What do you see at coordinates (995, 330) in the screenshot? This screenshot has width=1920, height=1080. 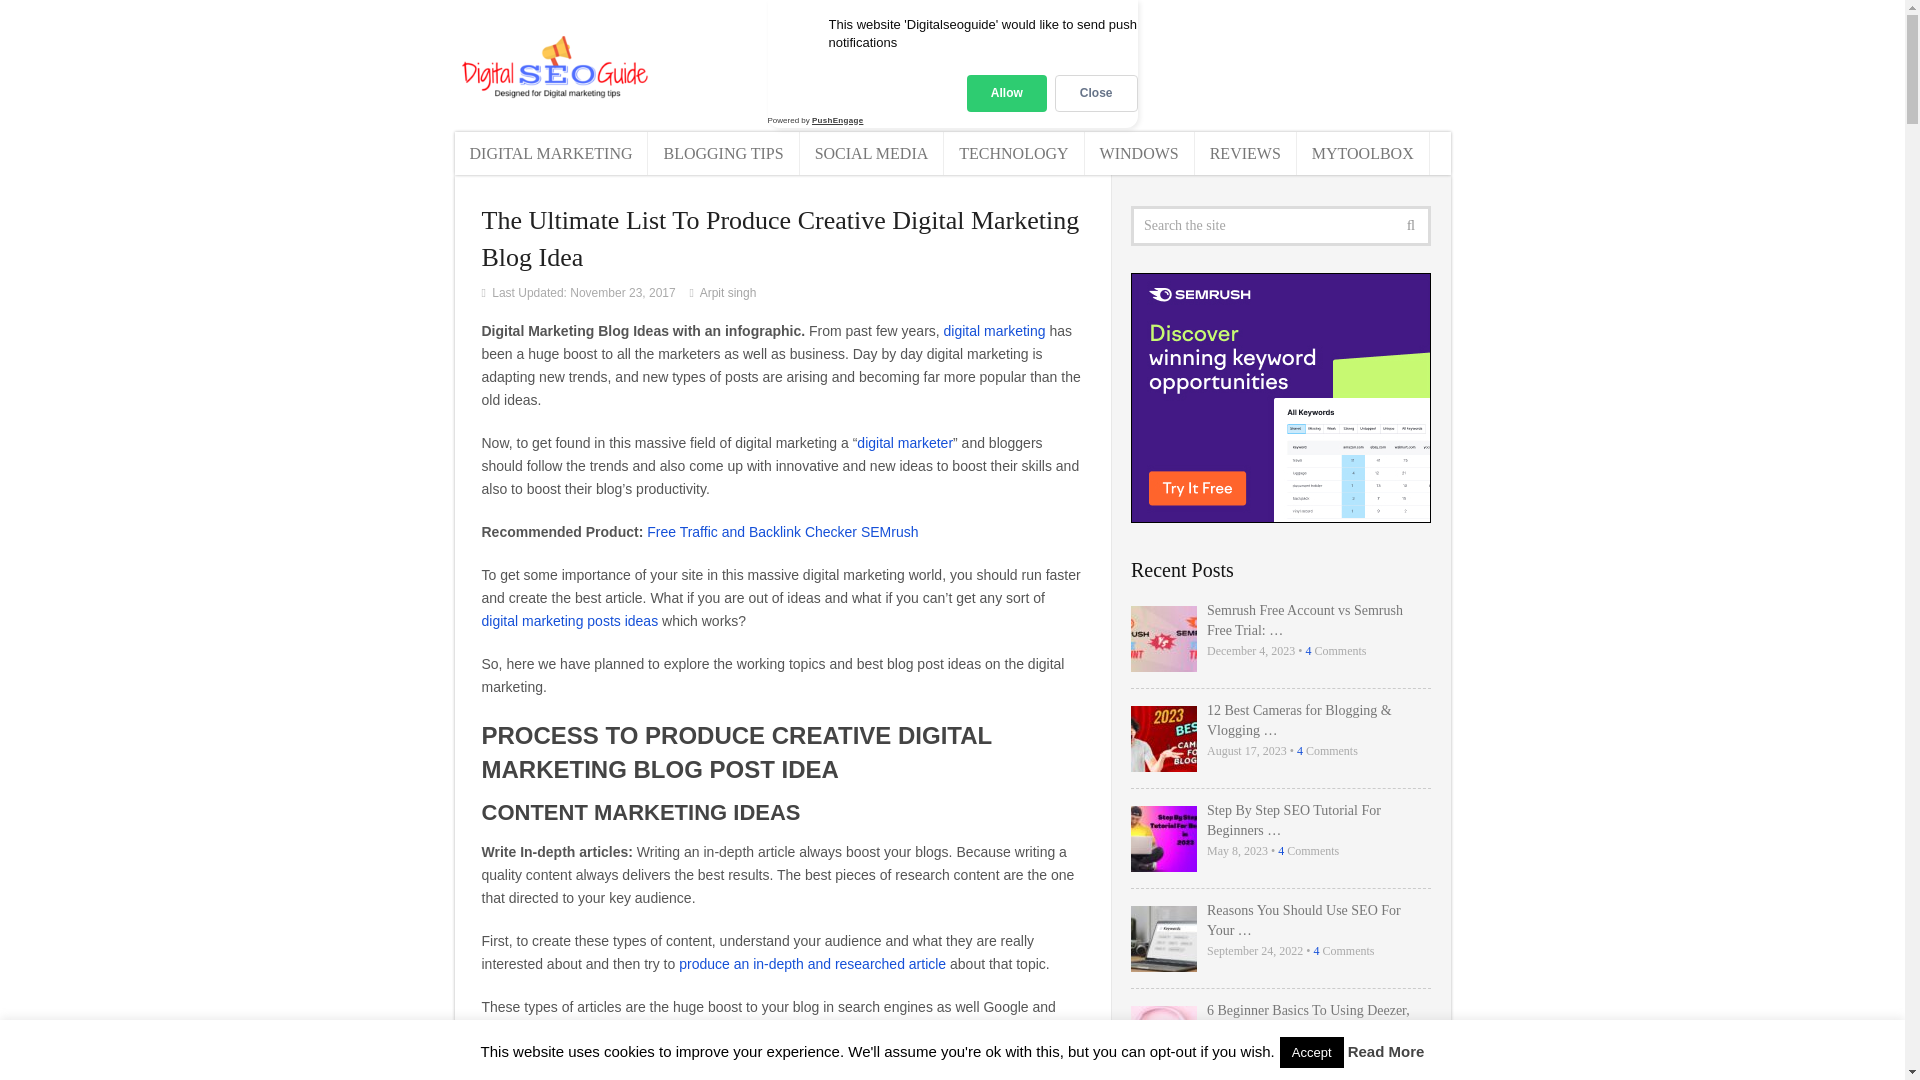 I see `digital marketing` at bounding box center [995, 330].